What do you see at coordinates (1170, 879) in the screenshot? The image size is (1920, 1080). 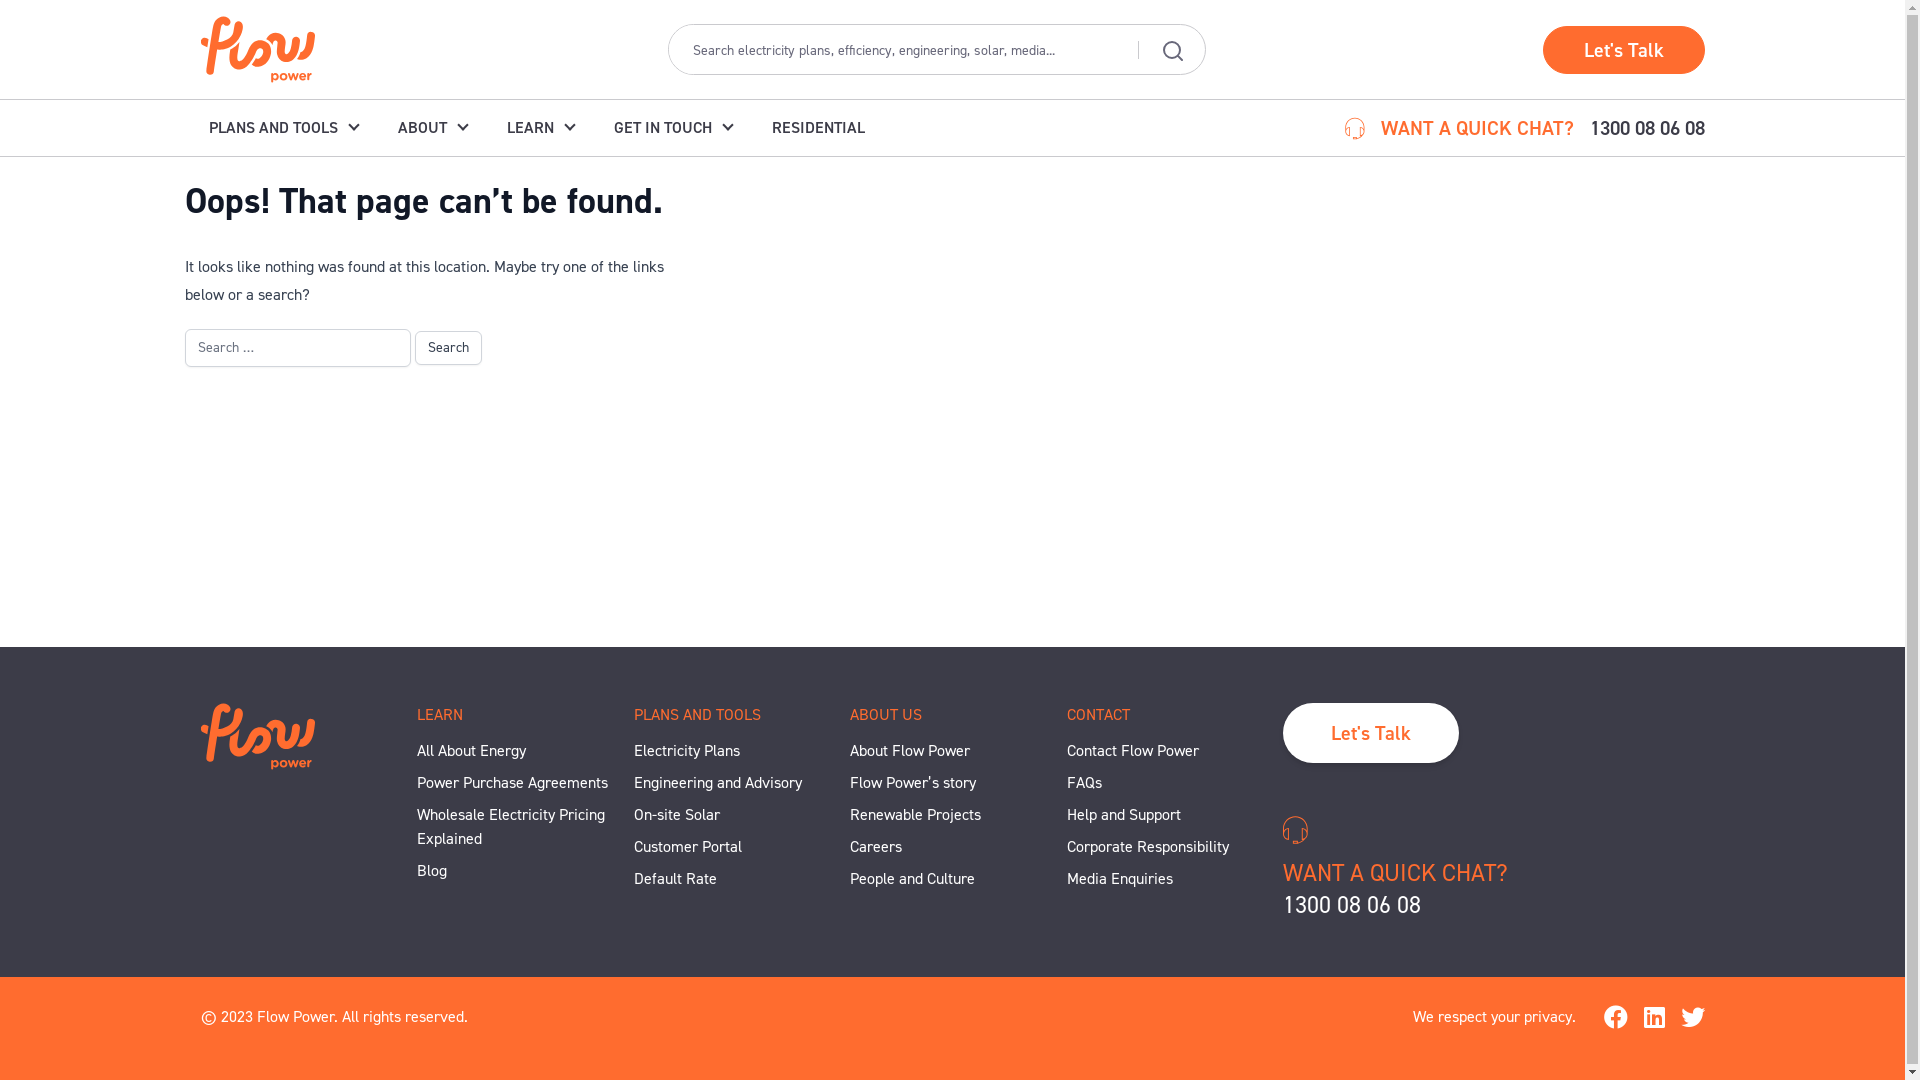 I see `Media Enquiries` at bounding box center [1170, 879].